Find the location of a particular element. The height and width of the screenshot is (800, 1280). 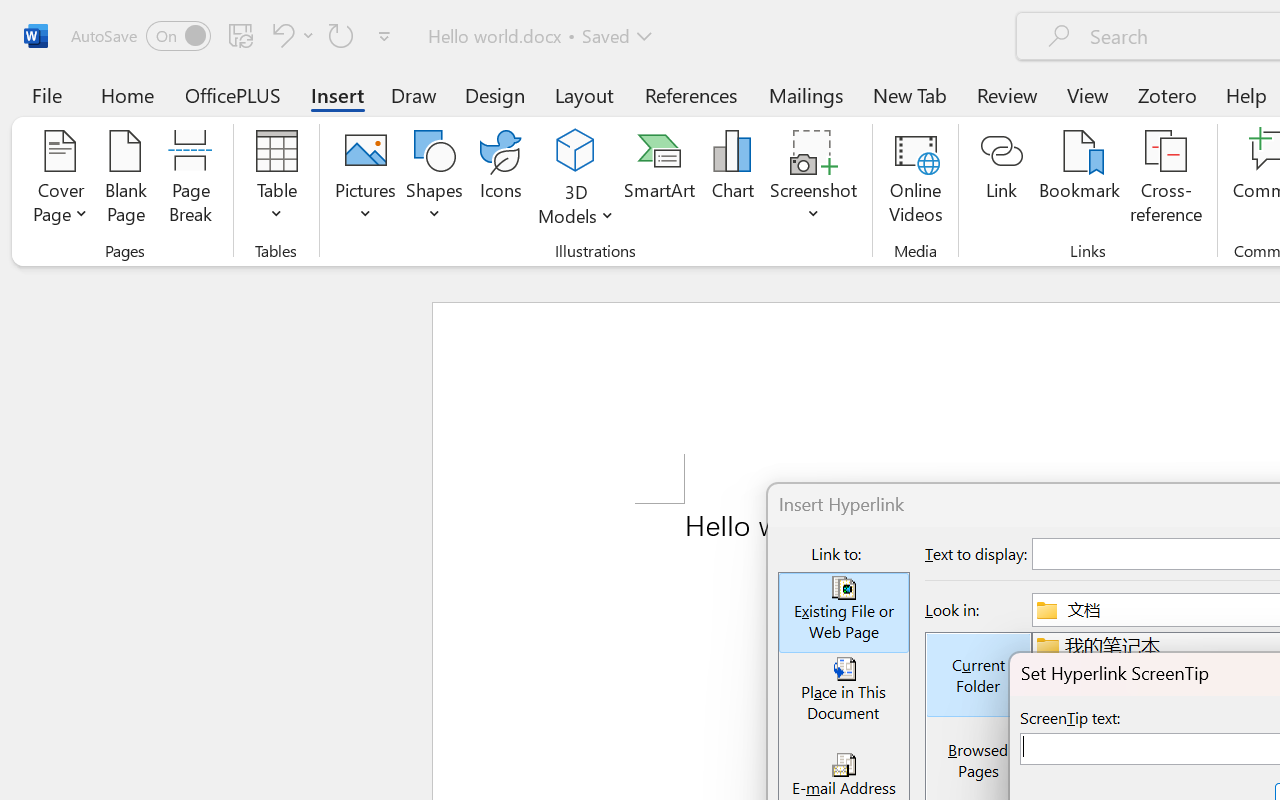

Design is located at coordinates (495, 94).